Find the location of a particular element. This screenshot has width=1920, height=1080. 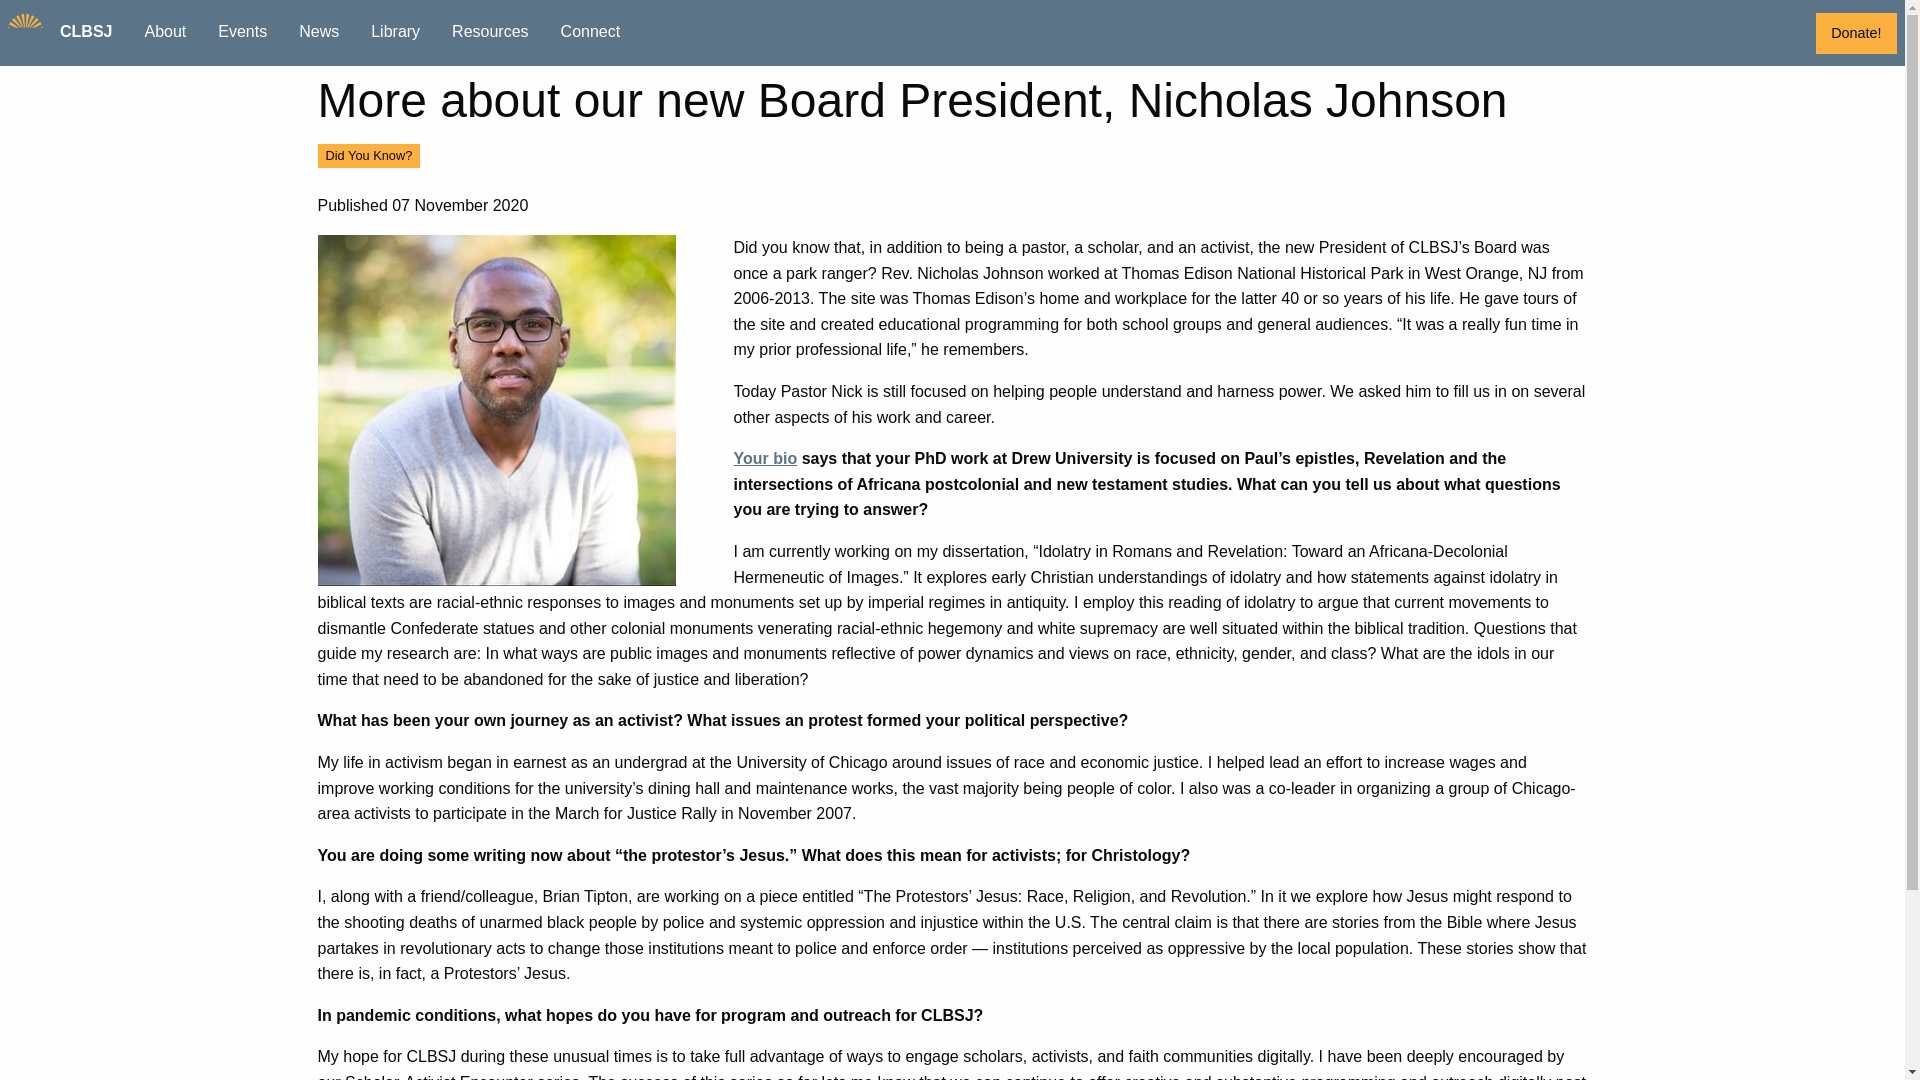

Events is located at coordinates (242, 31).